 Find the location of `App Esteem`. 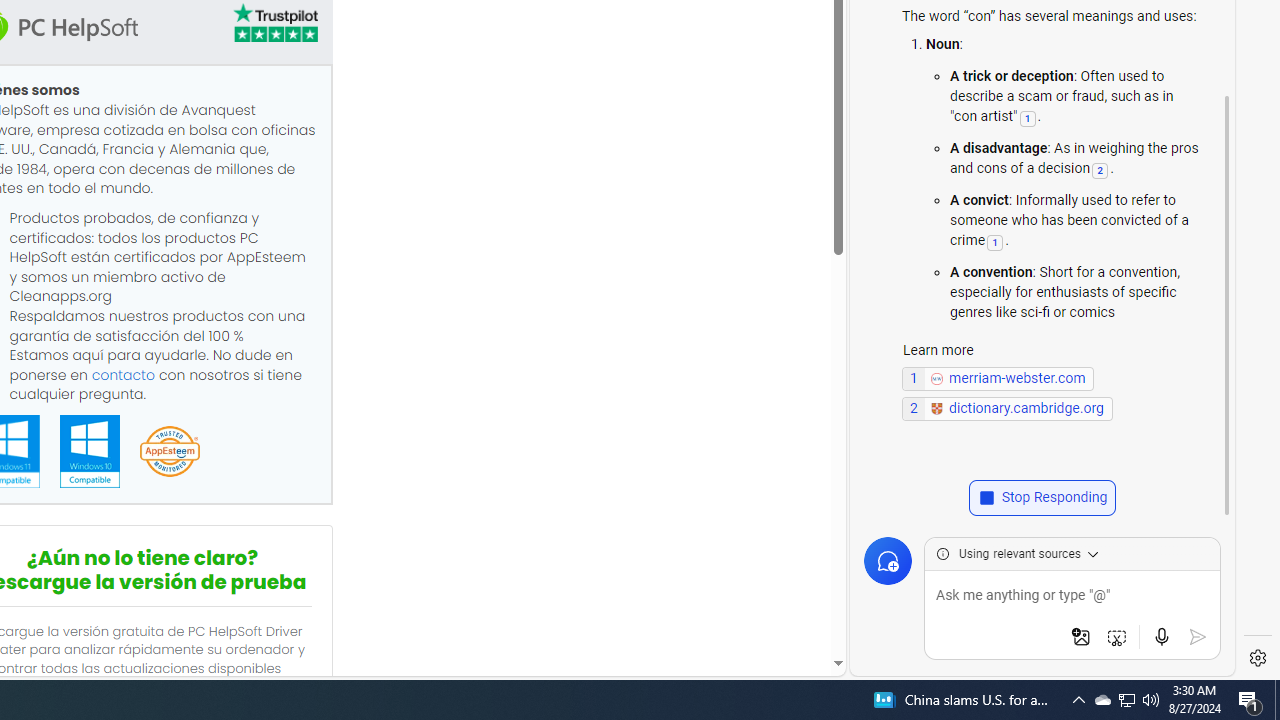

App Esteem is located at coordinates (169, 452).